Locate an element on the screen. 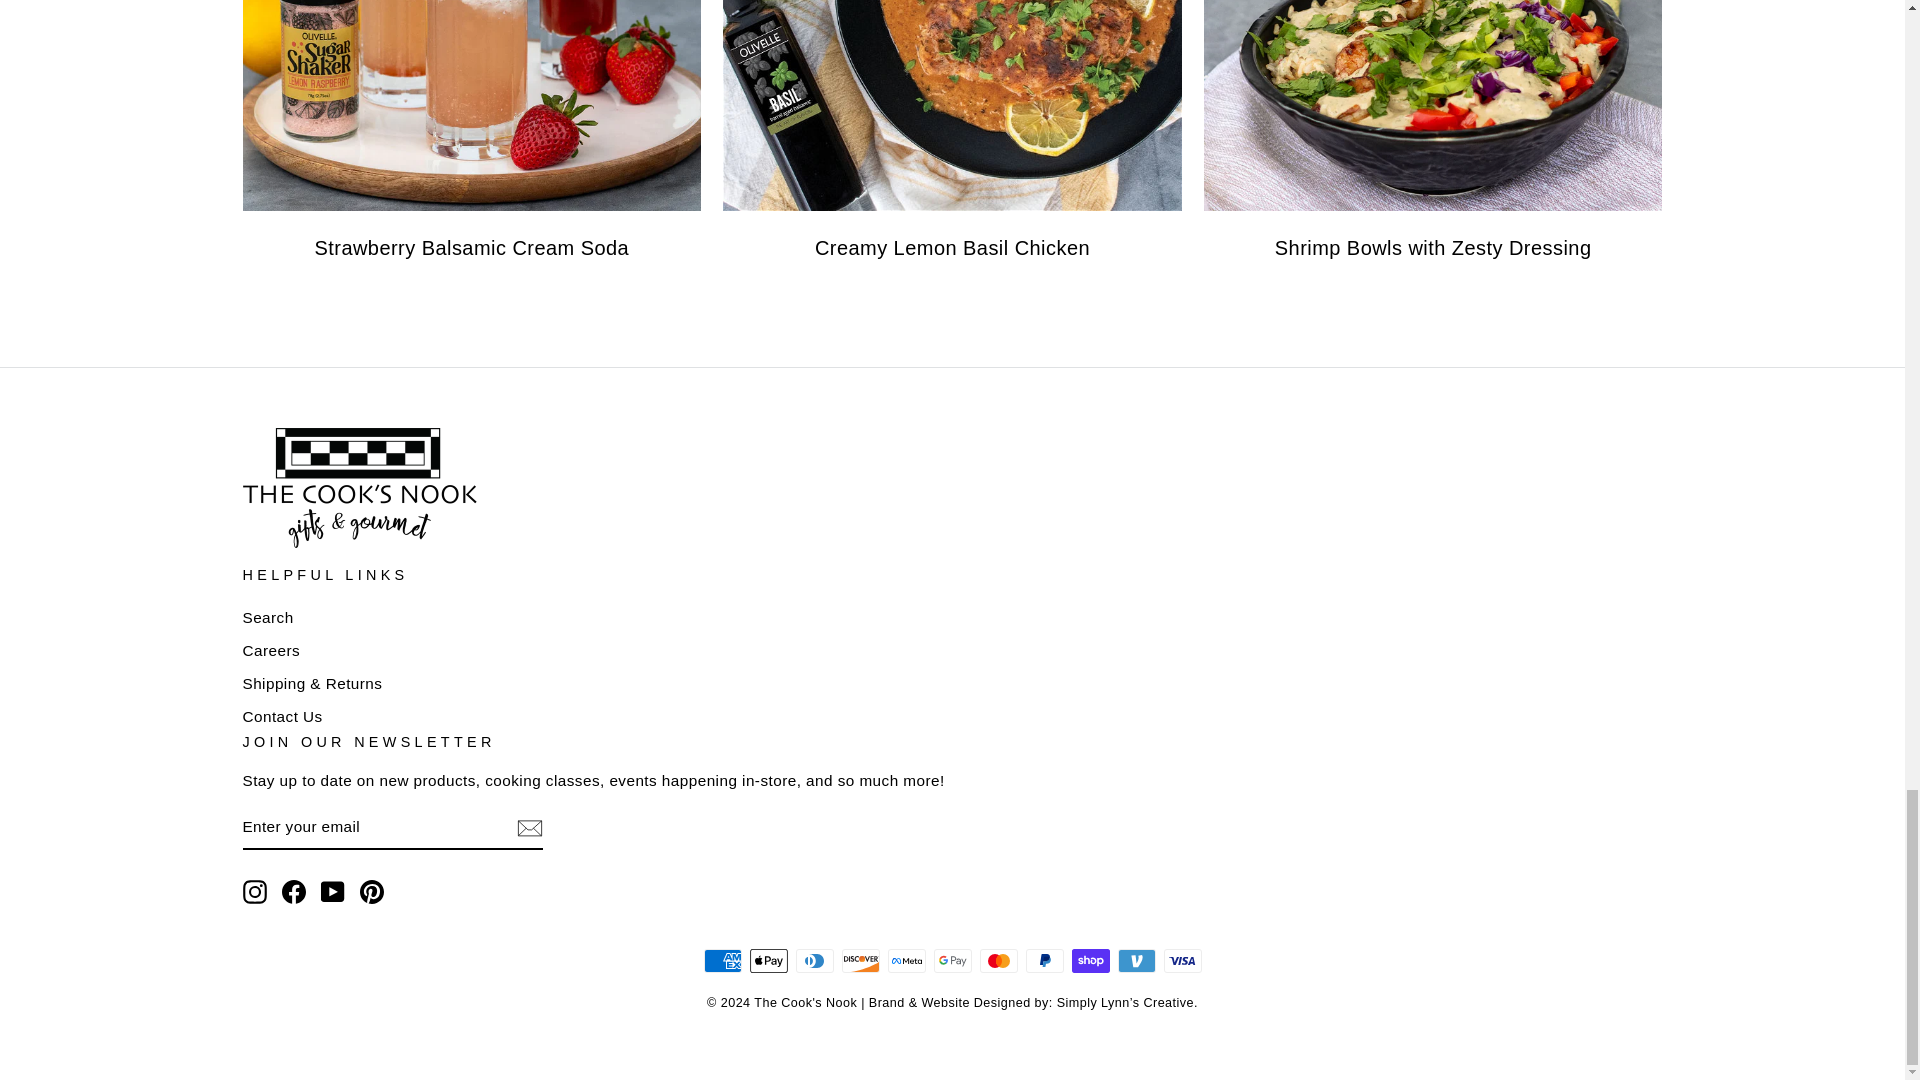  The Cook's Nook on YouTube is located at coordinates (332, 892).